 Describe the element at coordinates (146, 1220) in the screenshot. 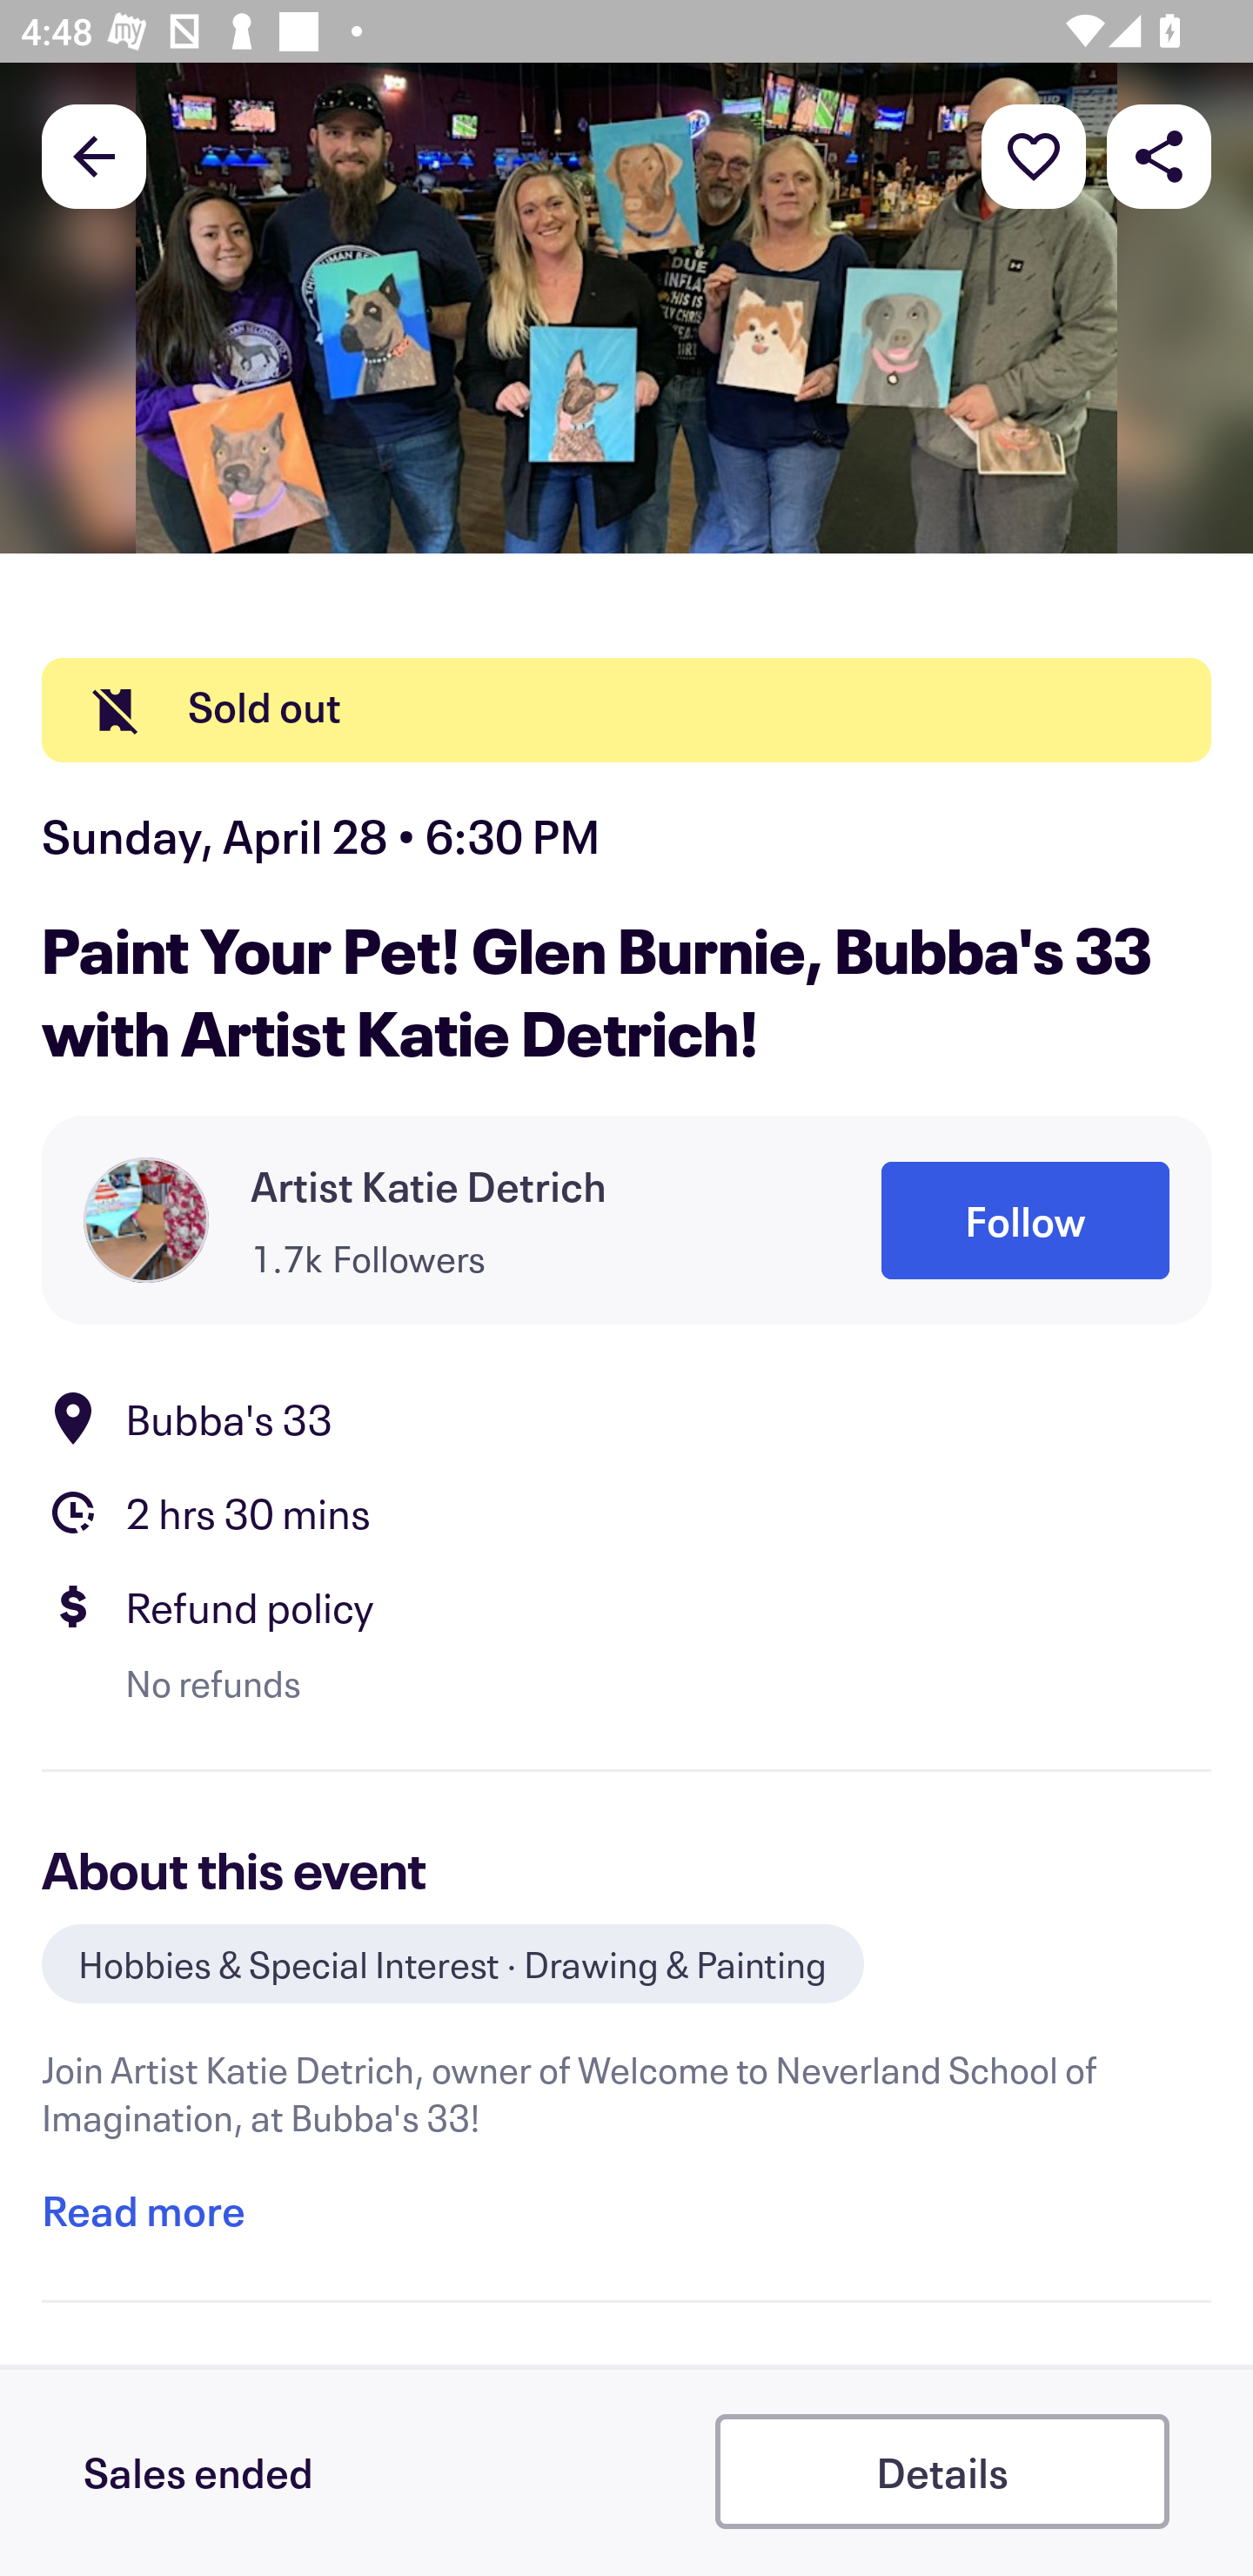

I see `Organizer profile picture` at that location.